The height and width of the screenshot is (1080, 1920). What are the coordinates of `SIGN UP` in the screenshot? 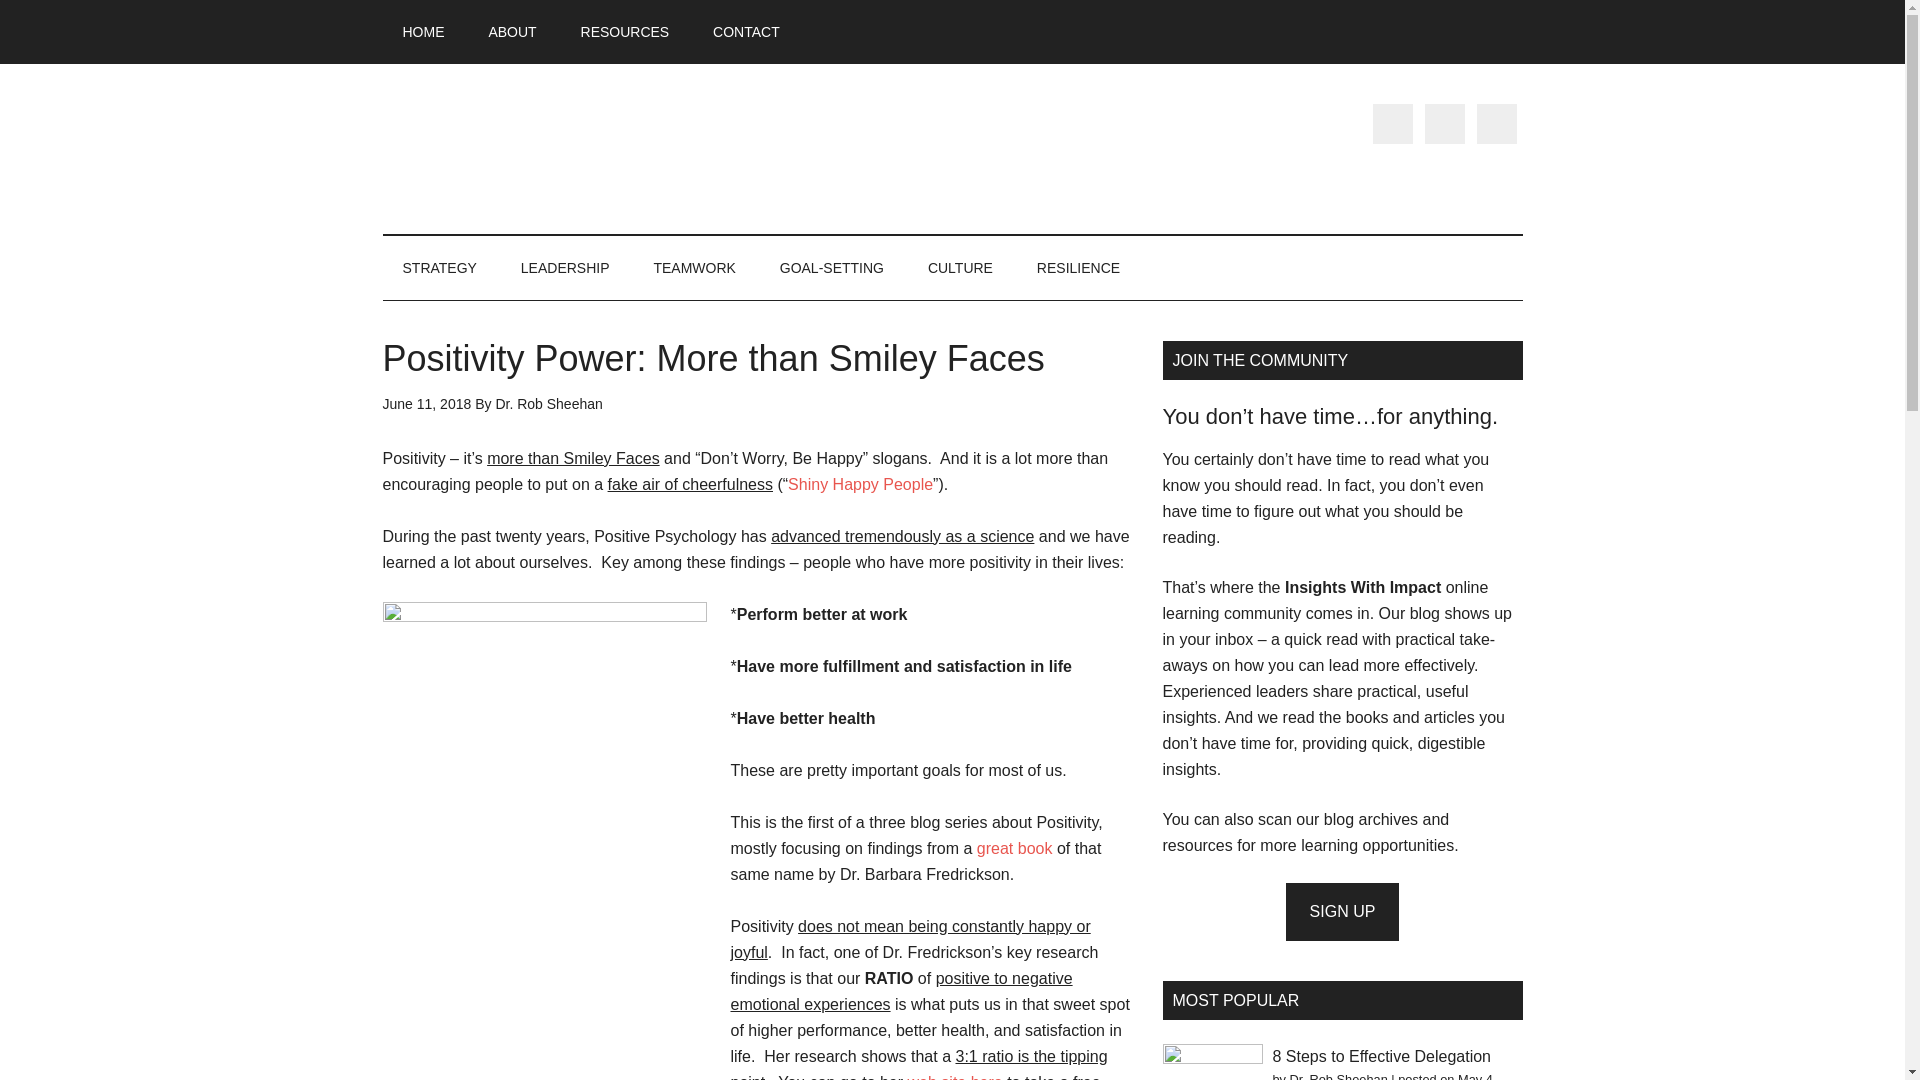 It's located at (1342, 912).